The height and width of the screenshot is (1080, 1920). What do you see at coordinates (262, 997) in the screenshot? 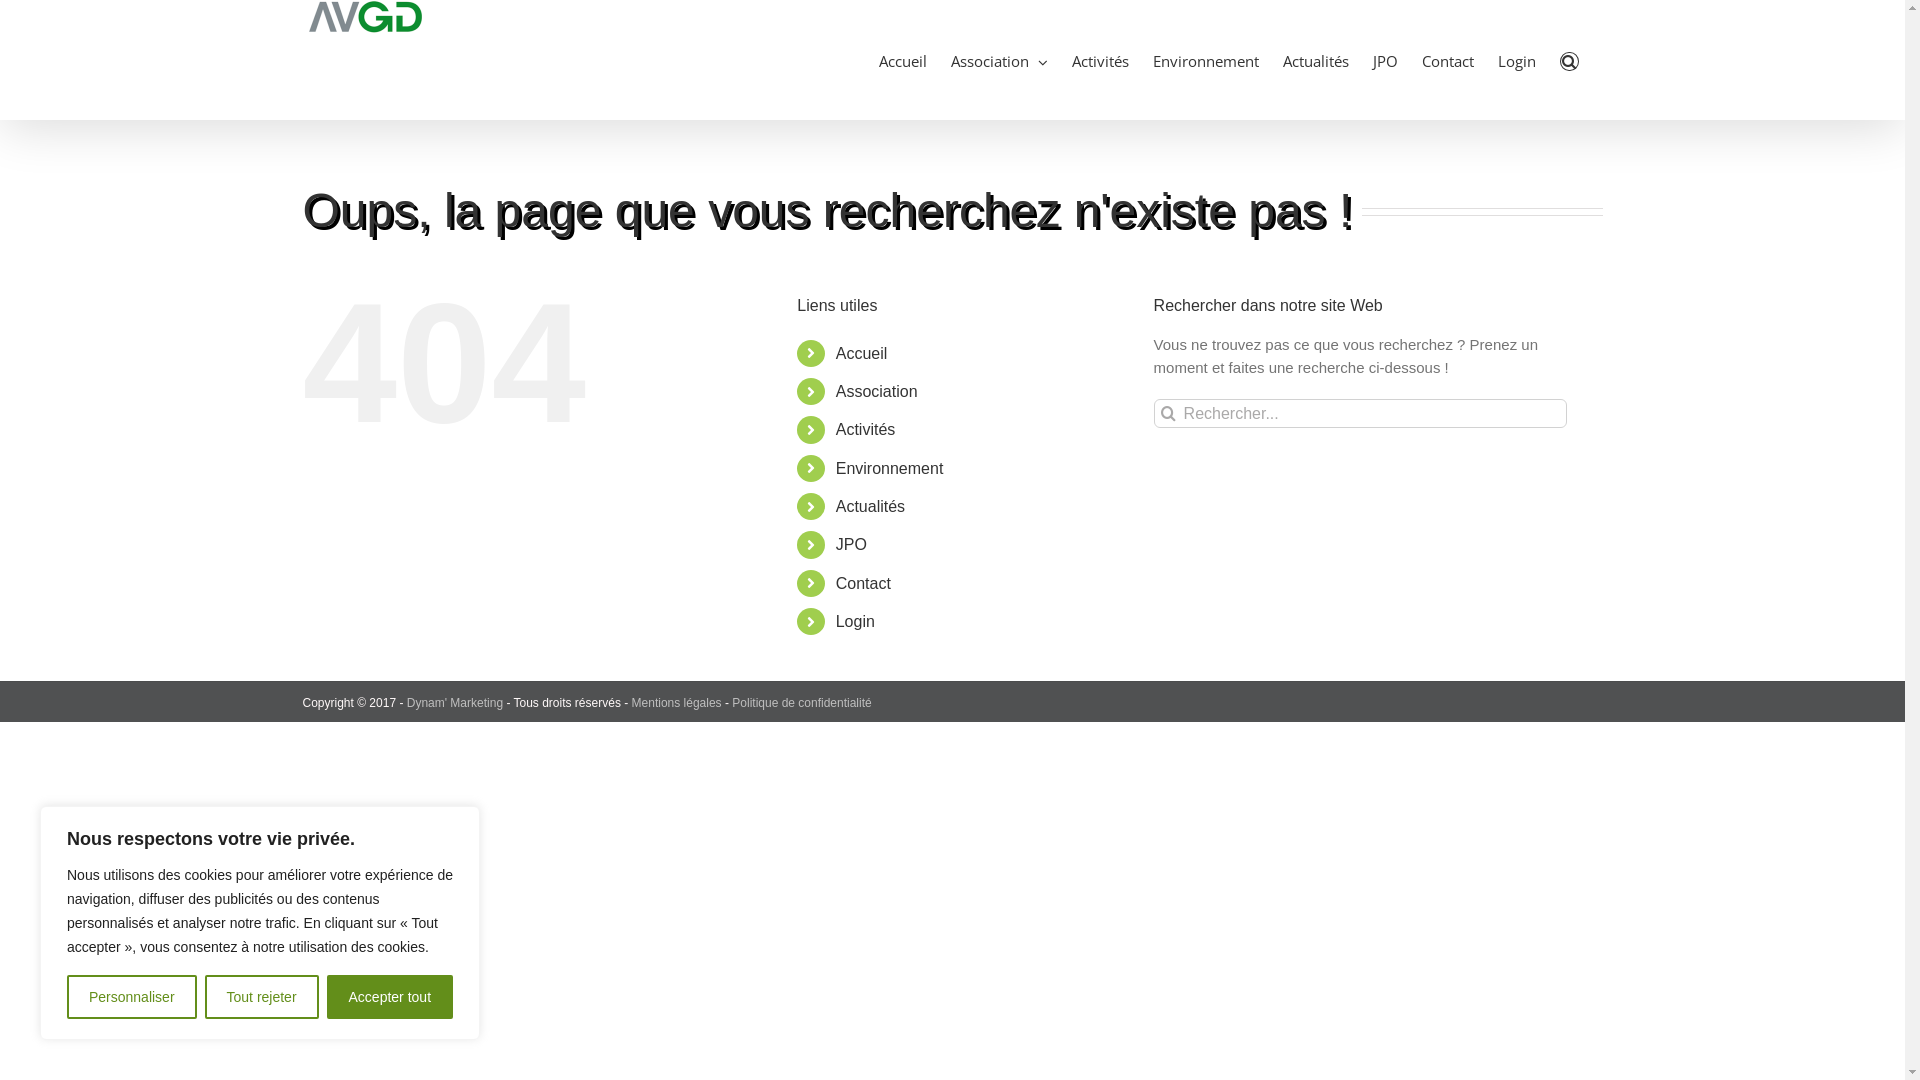
I see `Tout rejeter` at bounding box center [262, 997].